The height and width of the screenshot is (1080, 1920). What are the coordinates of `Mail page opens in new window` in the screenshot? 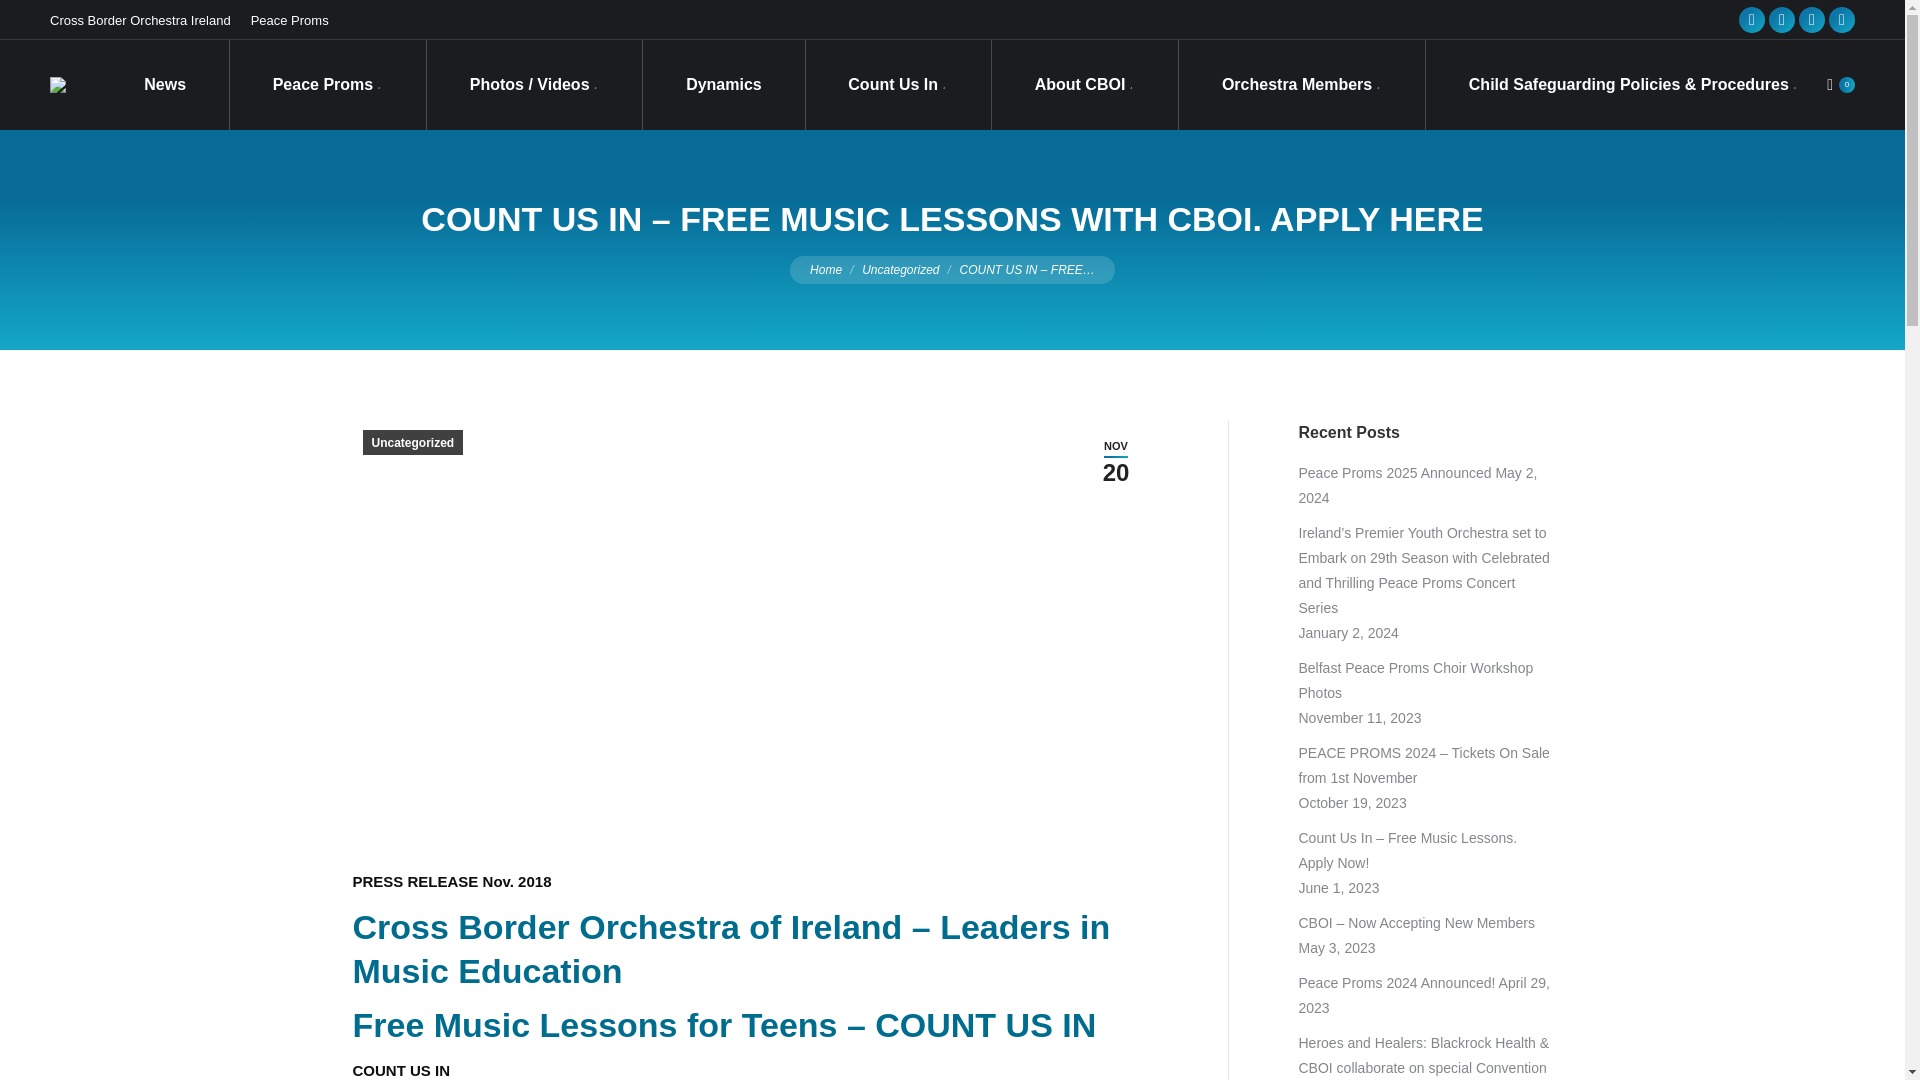 It's located at (1842, 20).